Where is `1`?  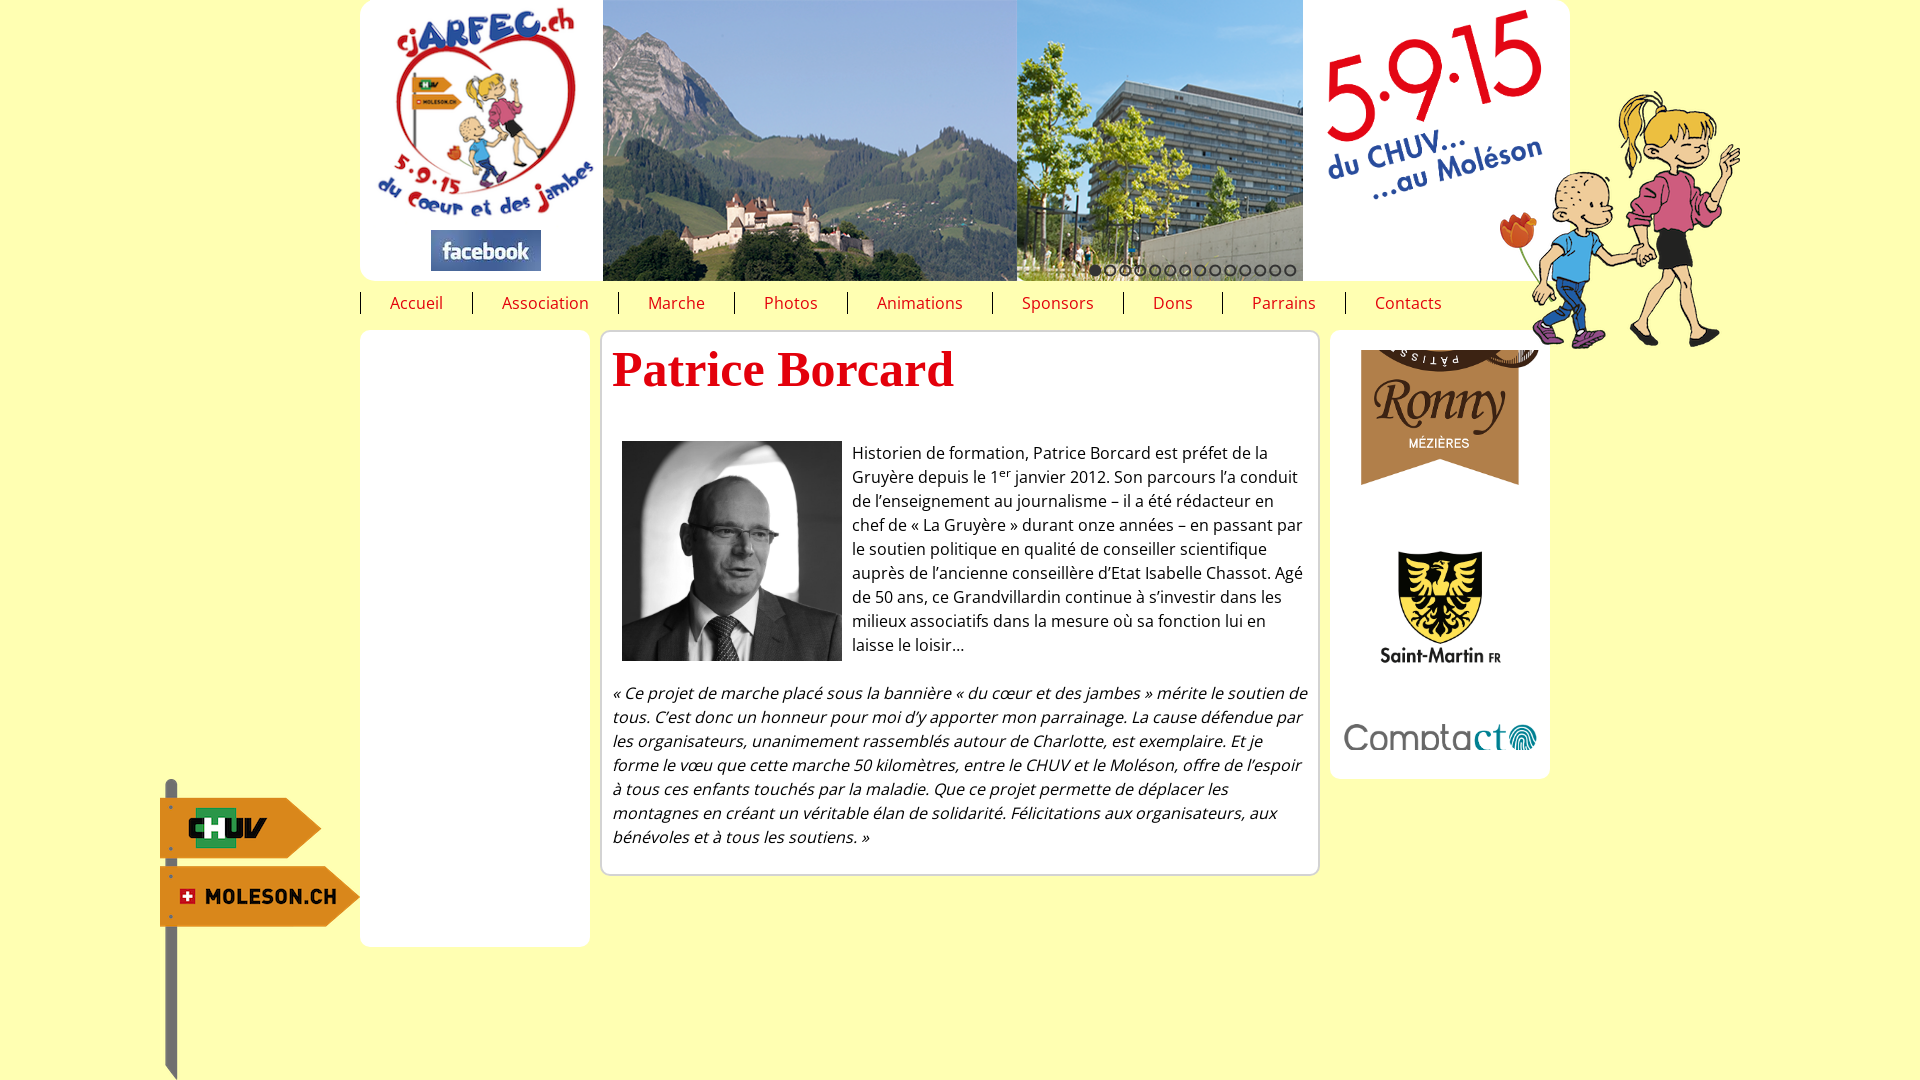
1 is located at coordinates (1096, 270).